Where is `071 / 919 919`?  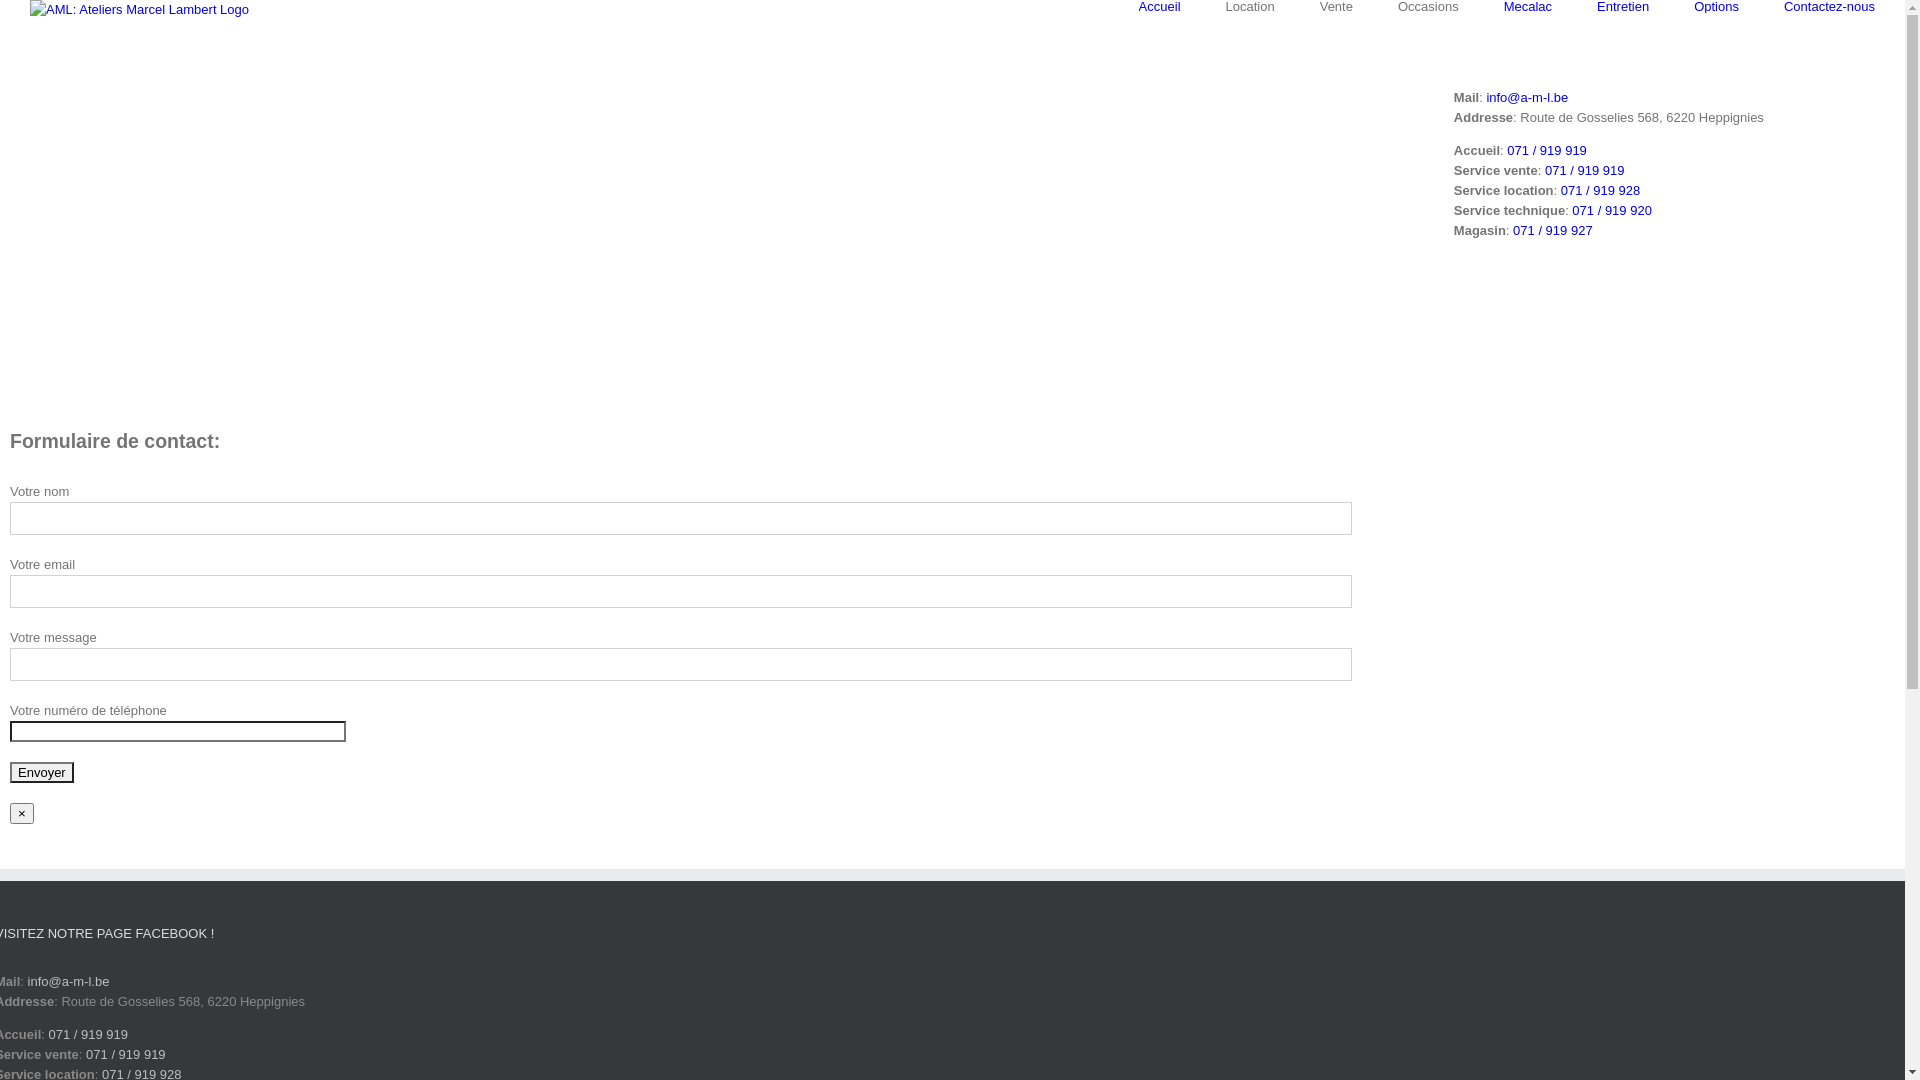
071 / 919 919 is located at coordinates (126, 1054).